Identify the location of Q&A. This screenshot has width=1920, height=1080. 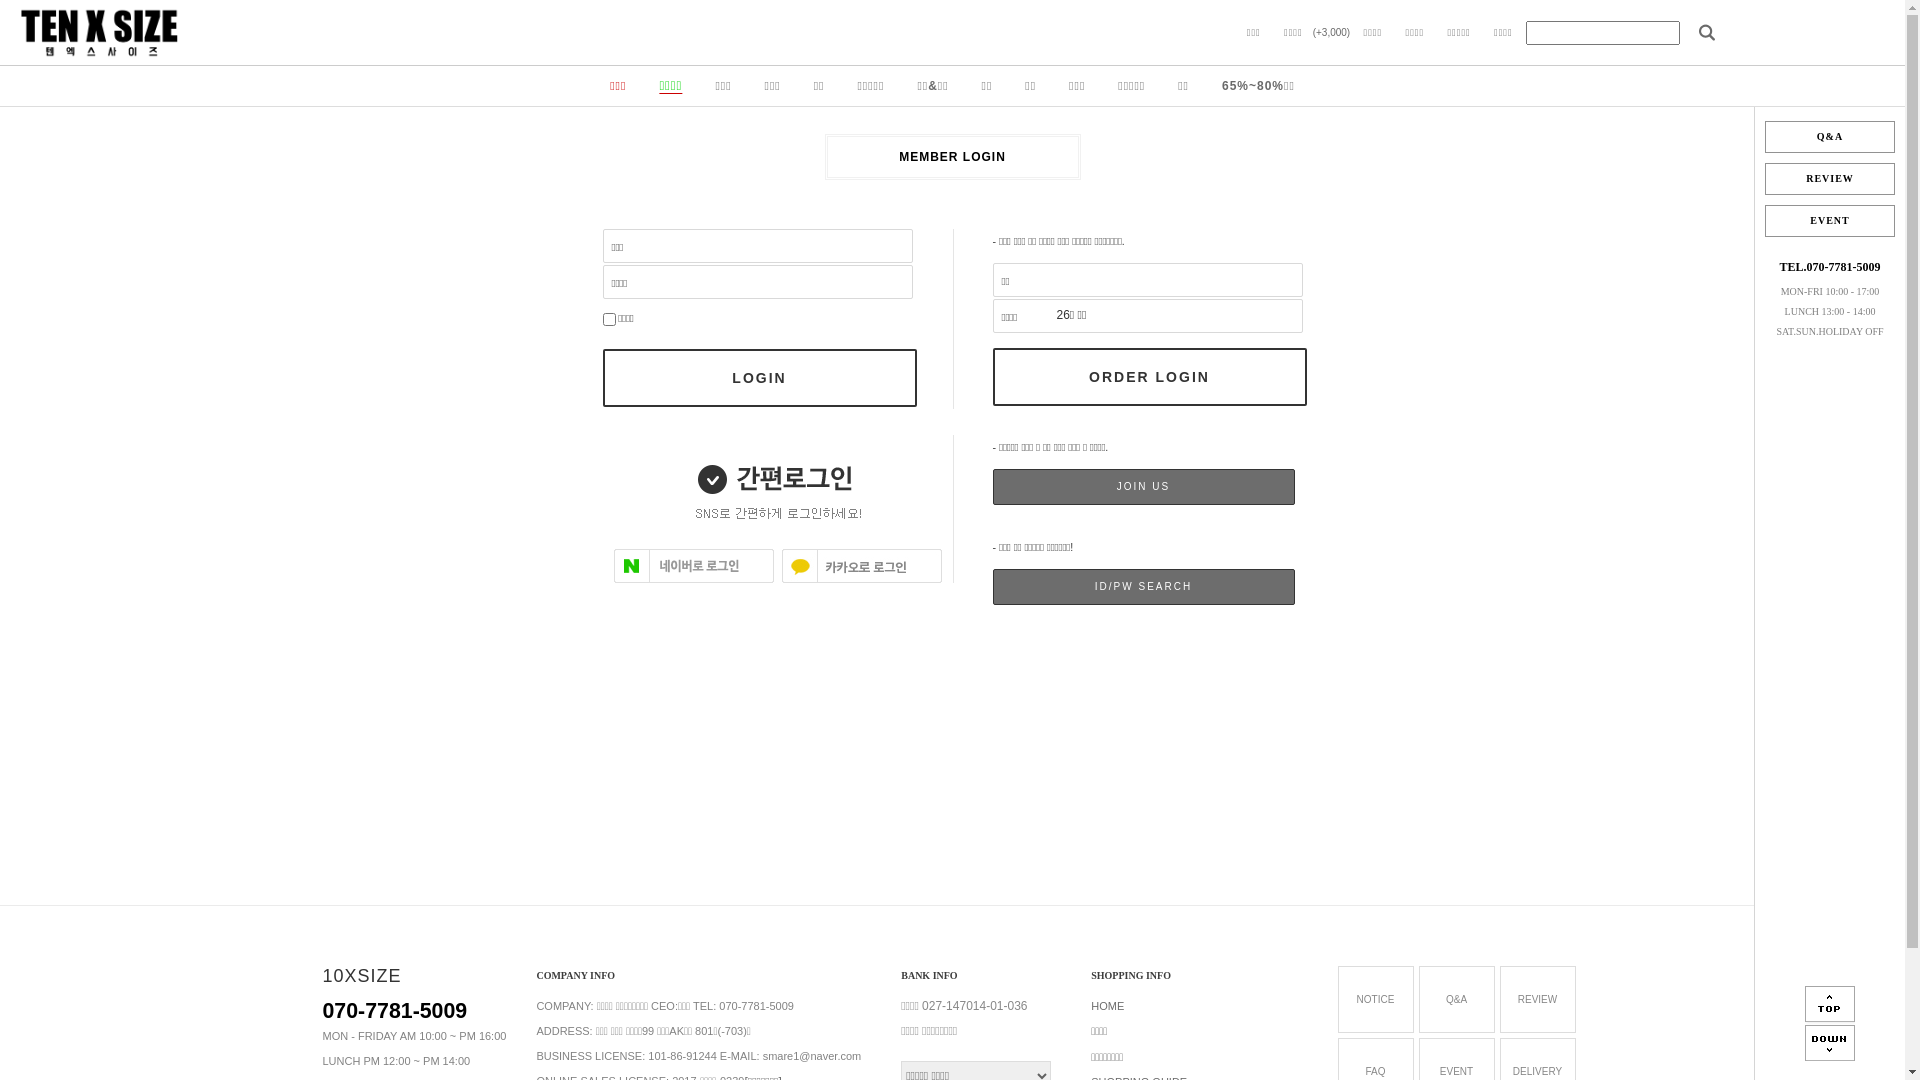
(1457, 1000).